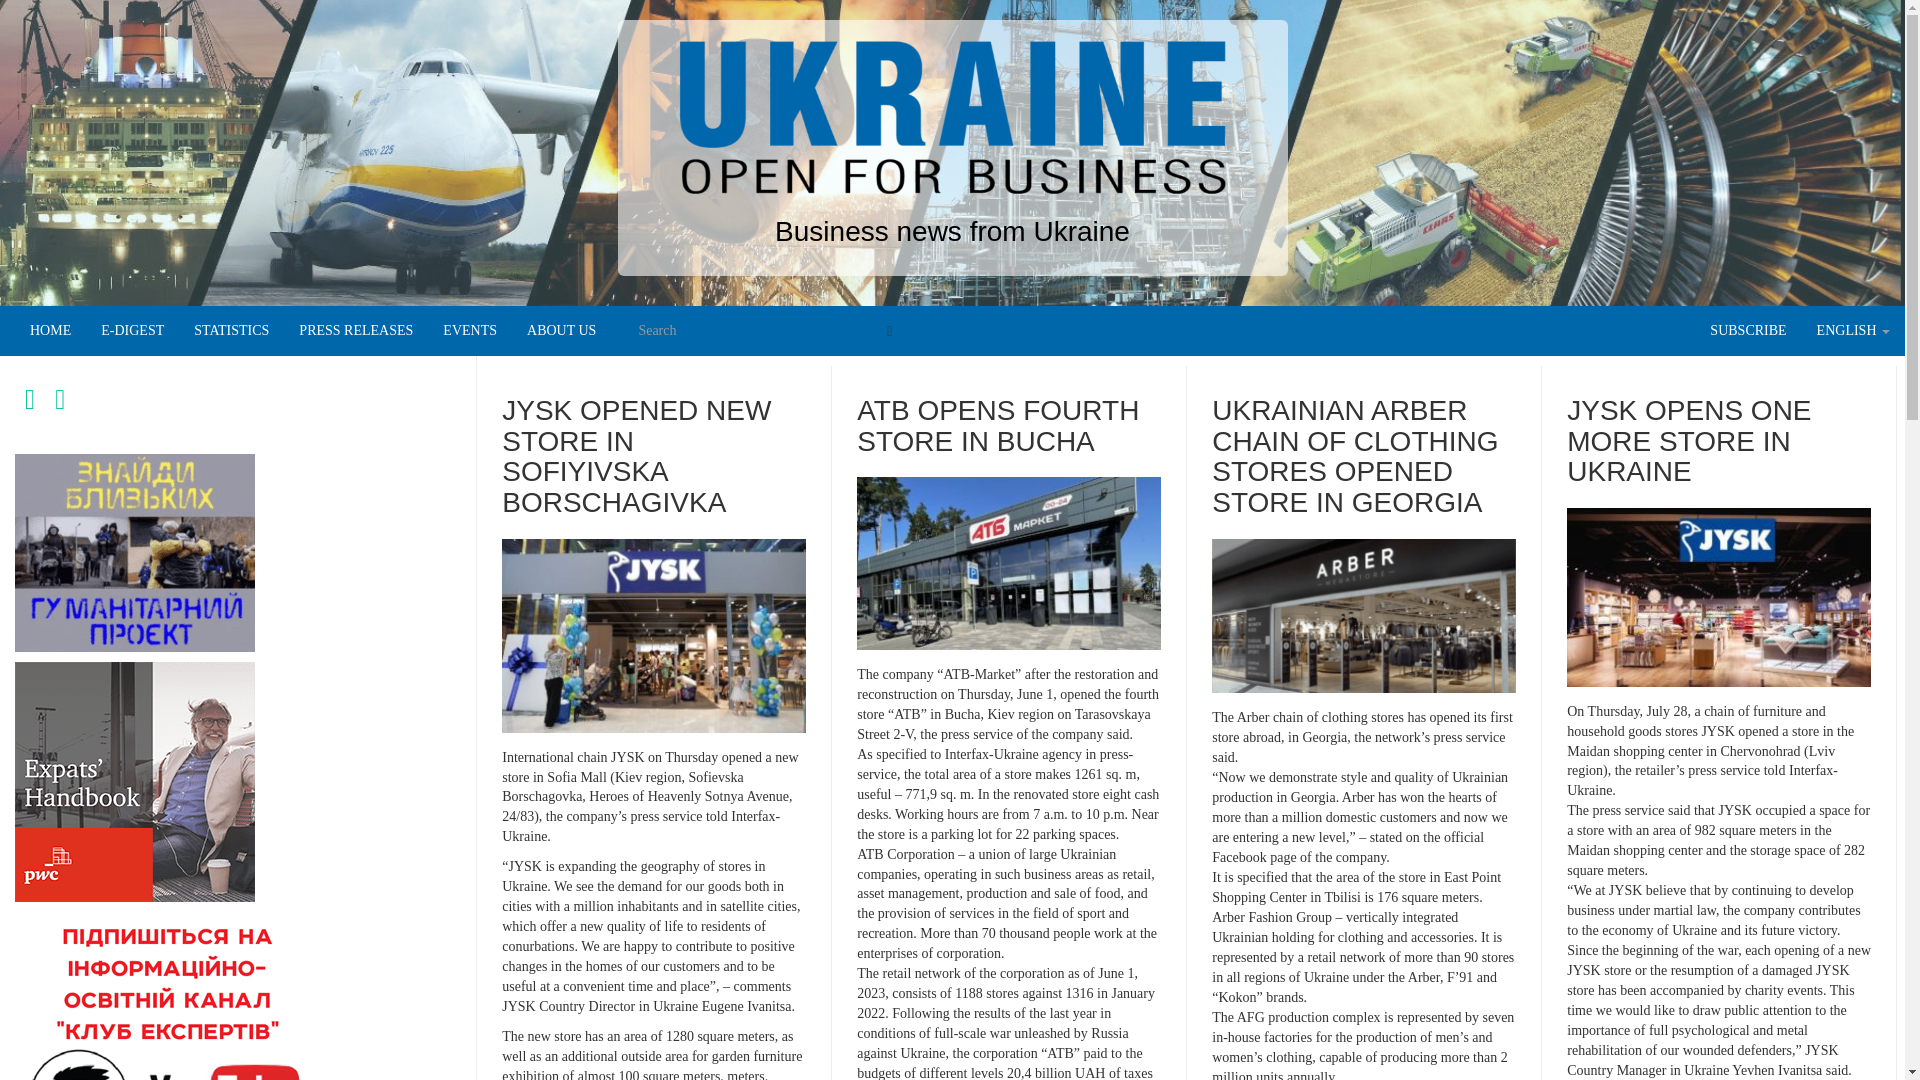 The height and width of the screenshot is (1080, 1920). I want to click on ATB OPENS FOURTH STORE IN BUCHA, so click(997, 426).